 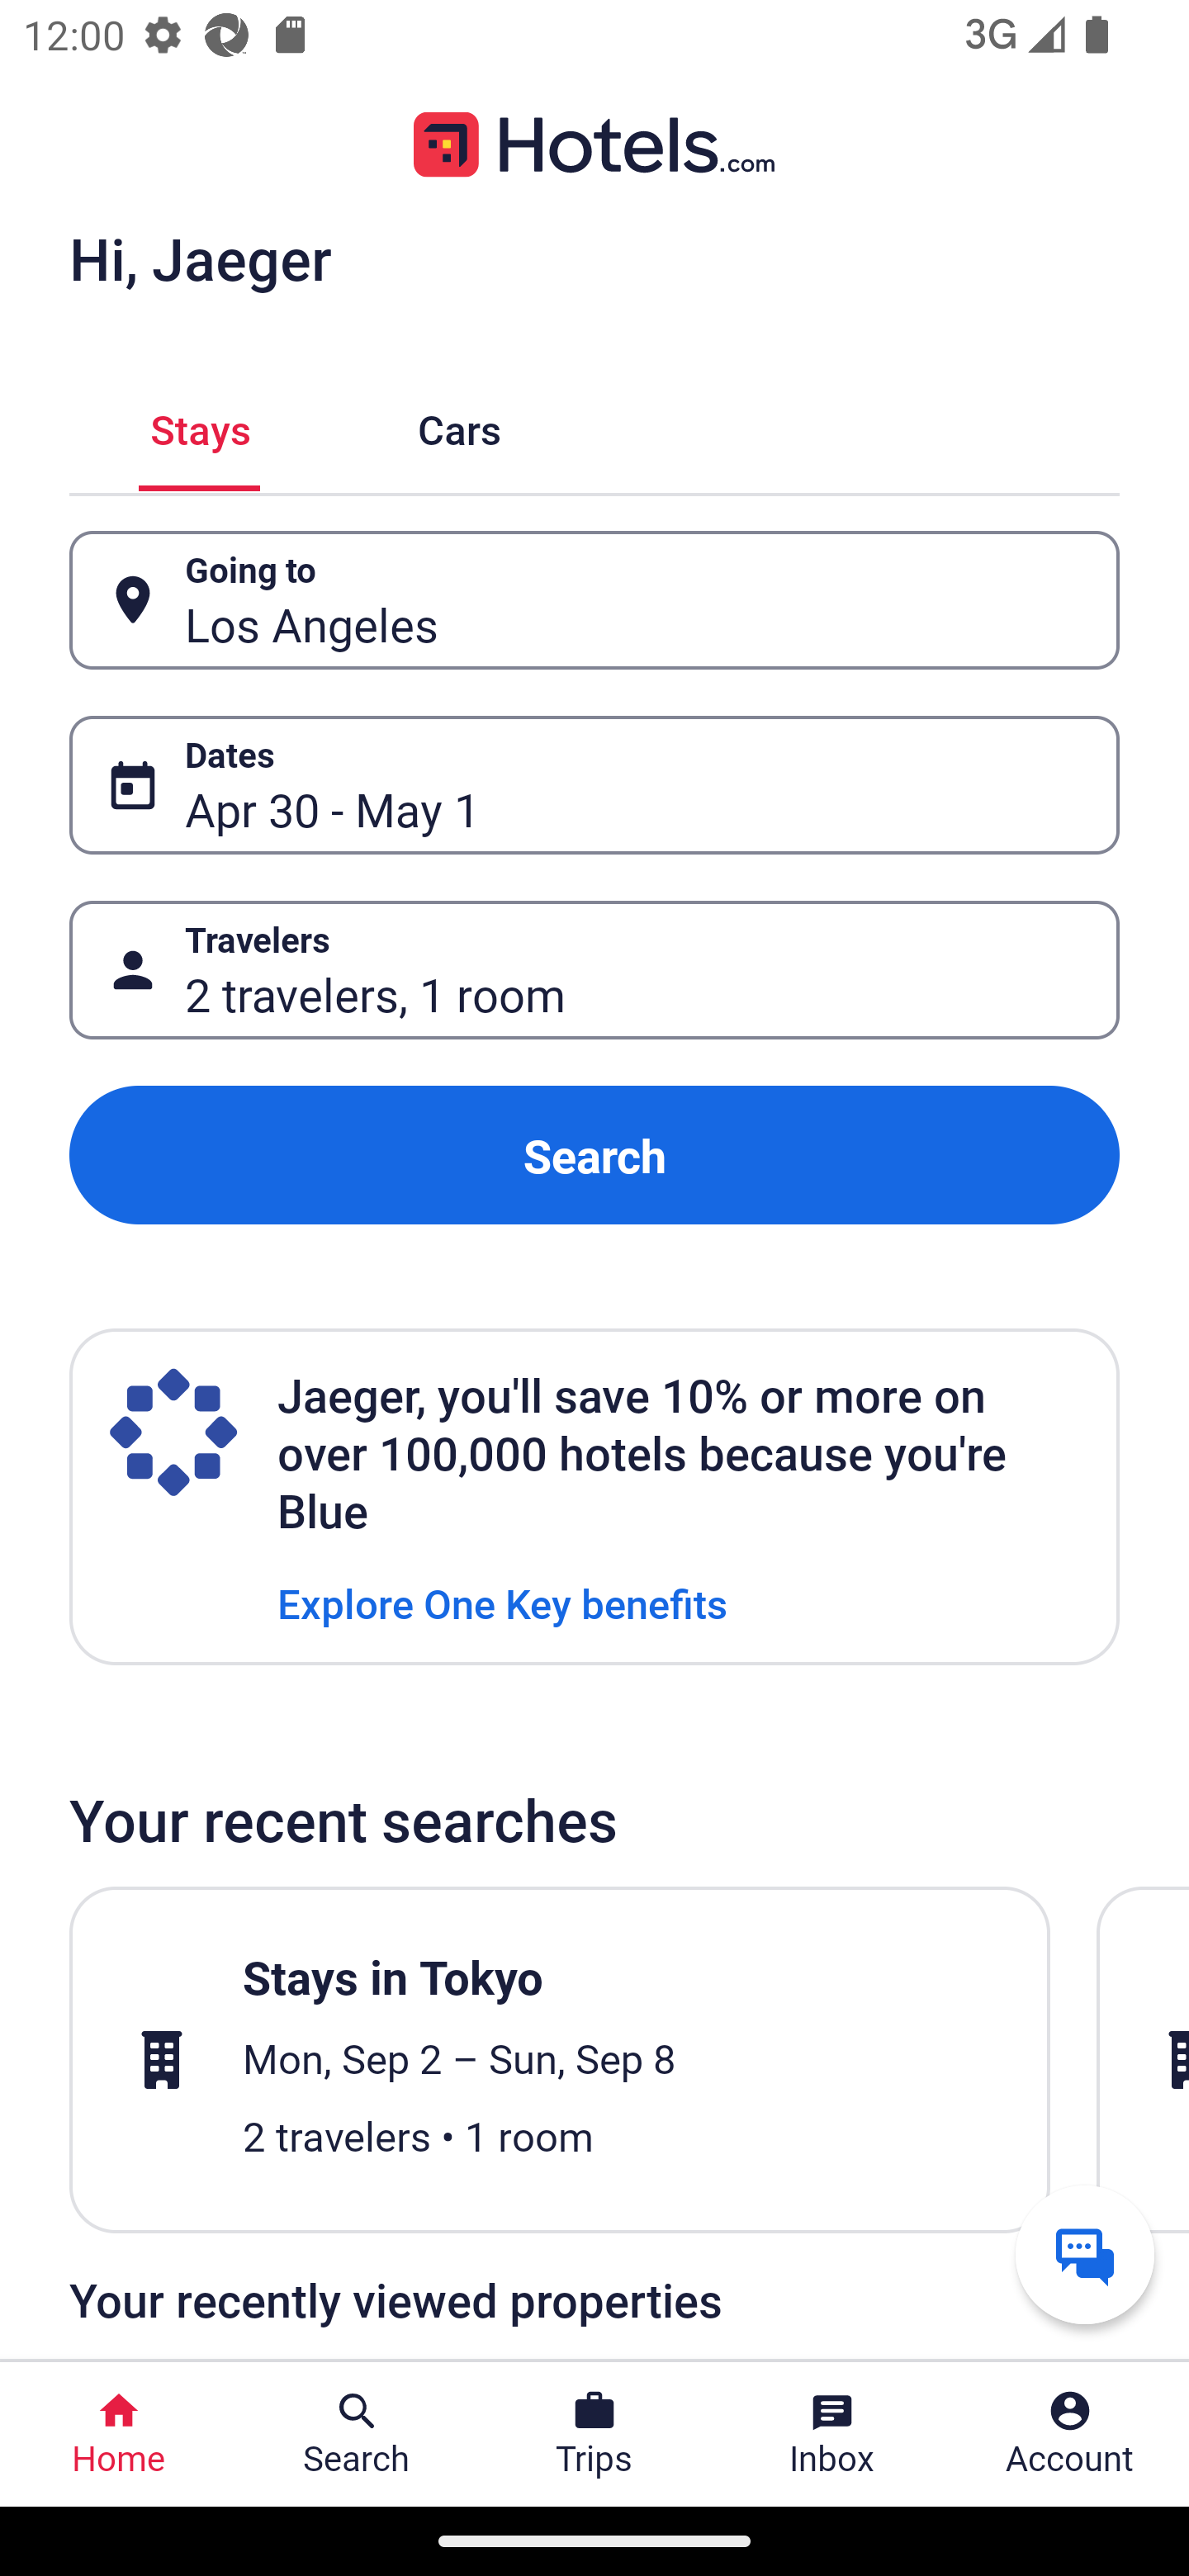 I want to click on Cars, so click(x=459, y=426).